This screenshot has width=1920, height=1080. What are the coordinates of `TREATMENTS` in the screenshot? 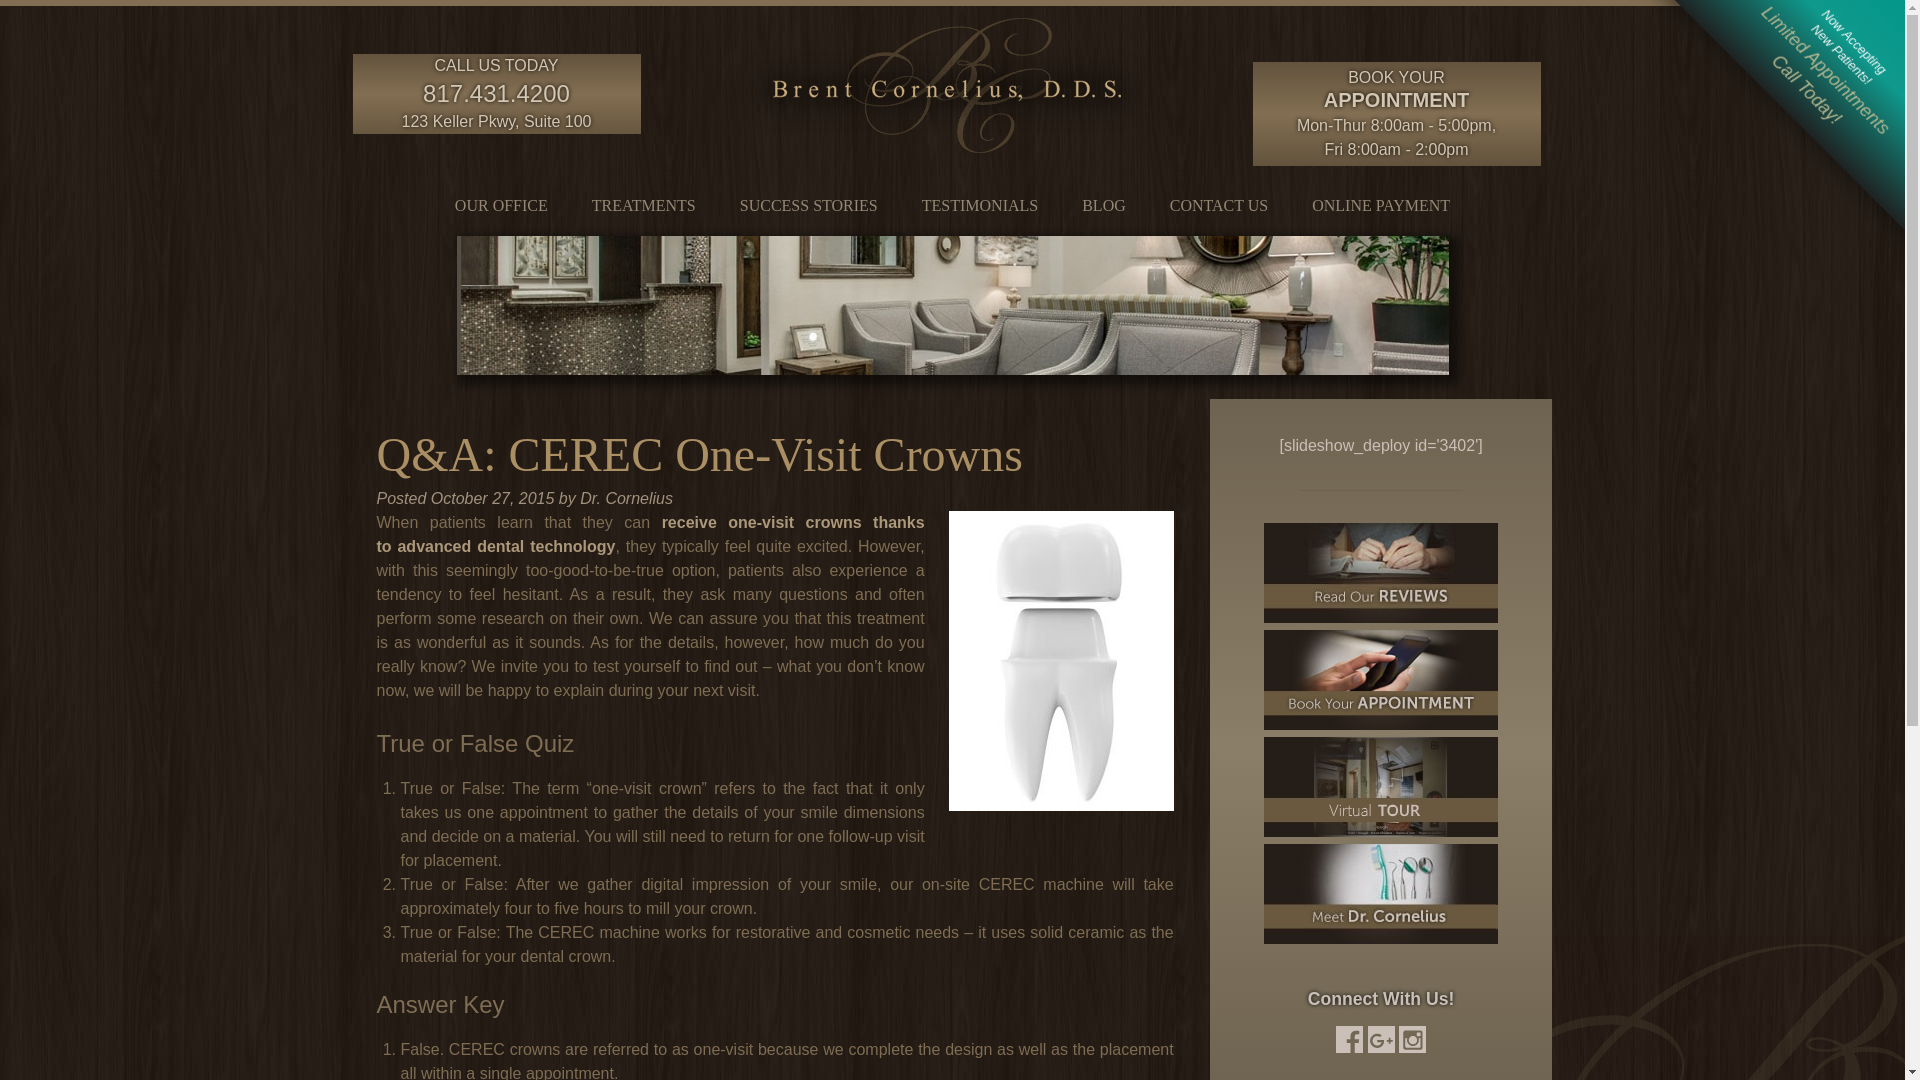 It's located at (644, 201).